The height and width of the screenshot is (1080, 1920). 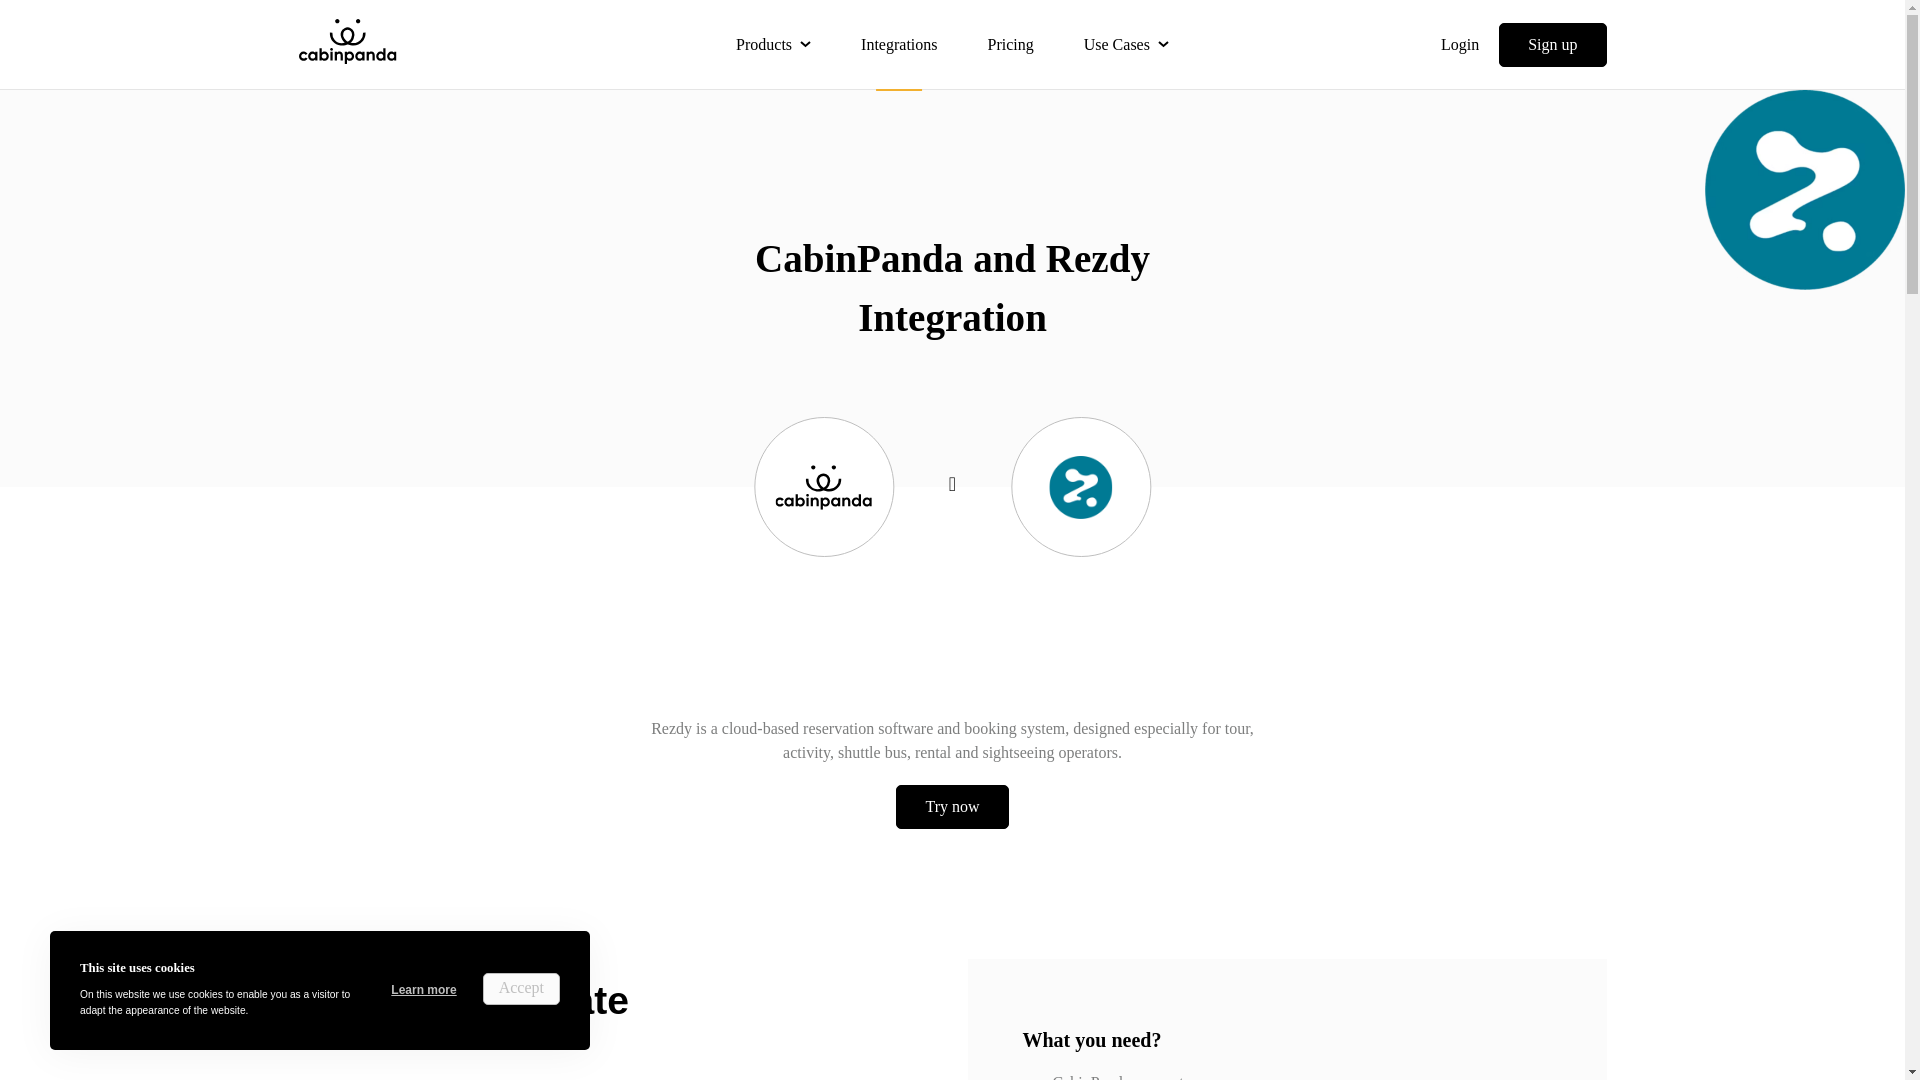 What do you see at coordinates (346, 44) in the screenshot?
I see `CabinPanda` at bounding box center [346, 44].